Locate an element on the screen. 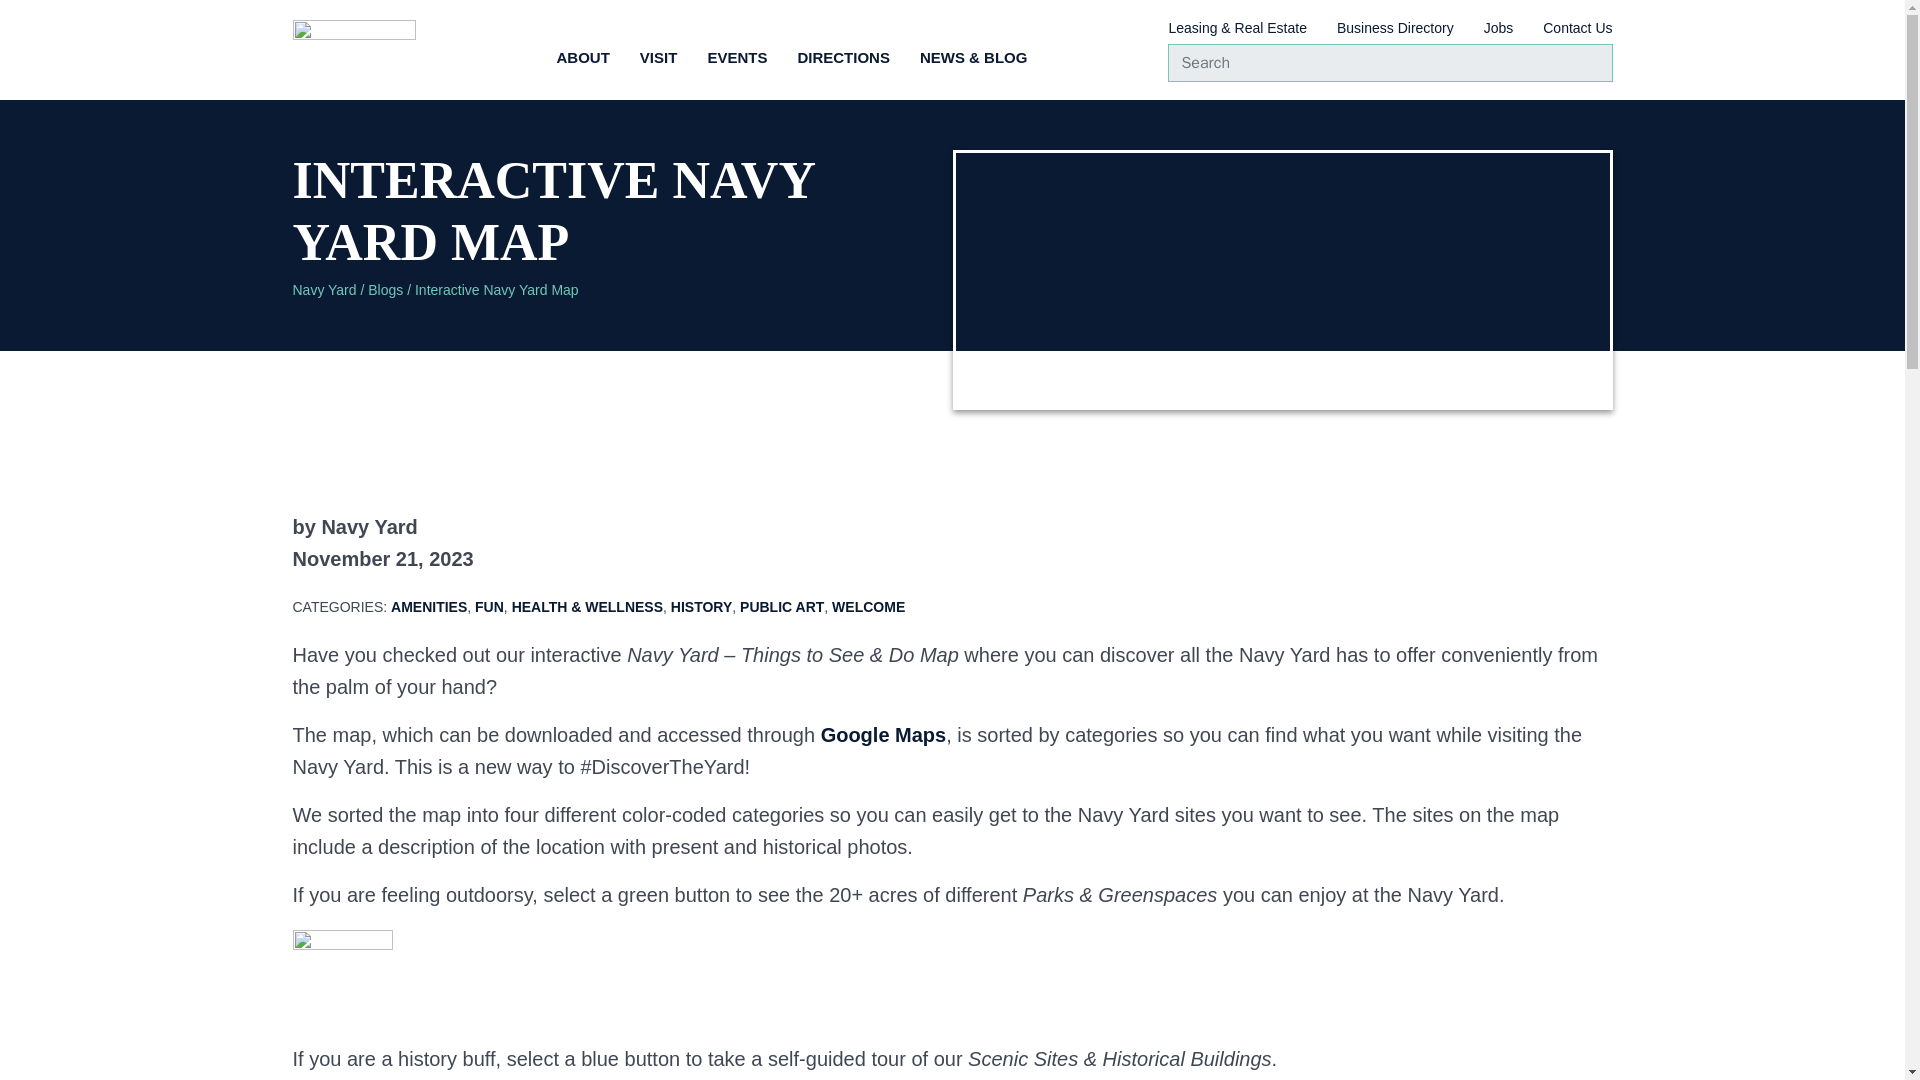 The width and height of the screenshot is (1920, 1080). Contact Us is located at coordinates (1578, 31).